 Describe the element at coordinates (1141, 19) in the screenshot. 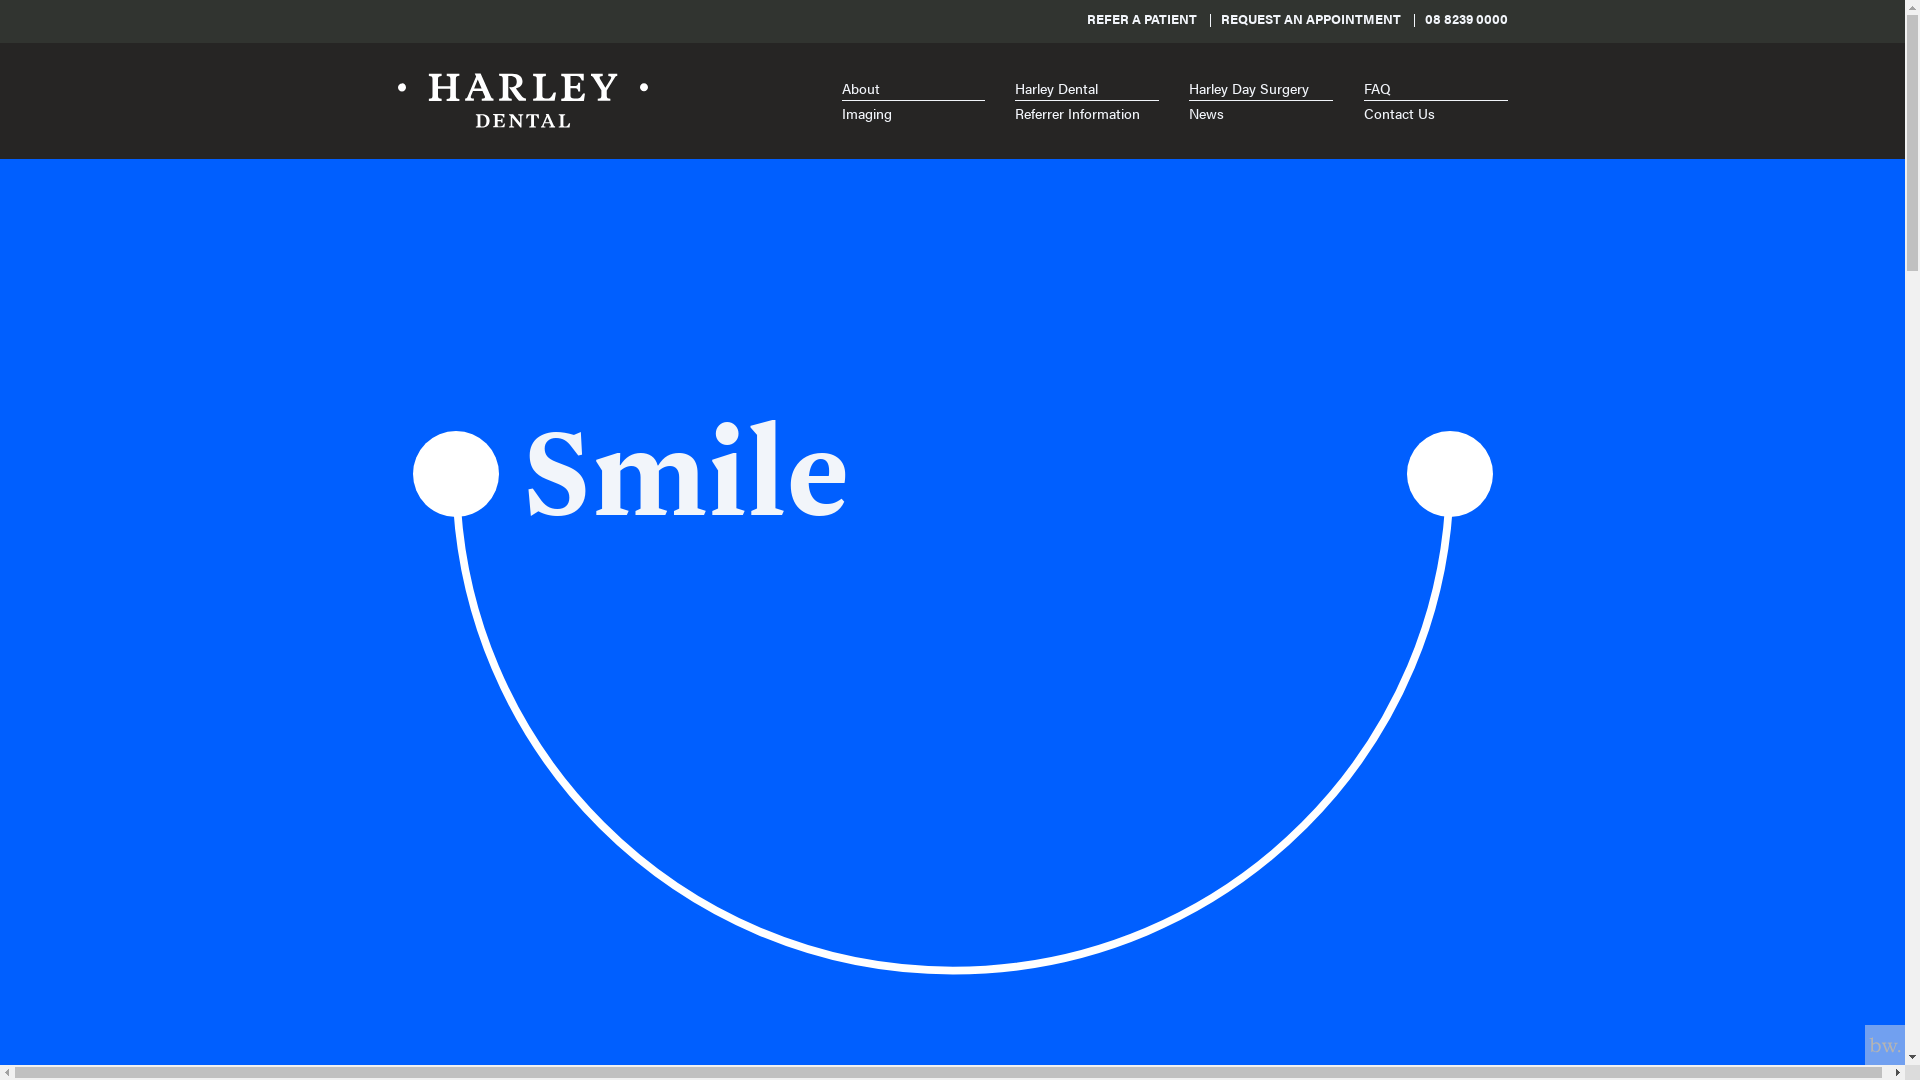

I see `REFER A PATIENT` at that location.